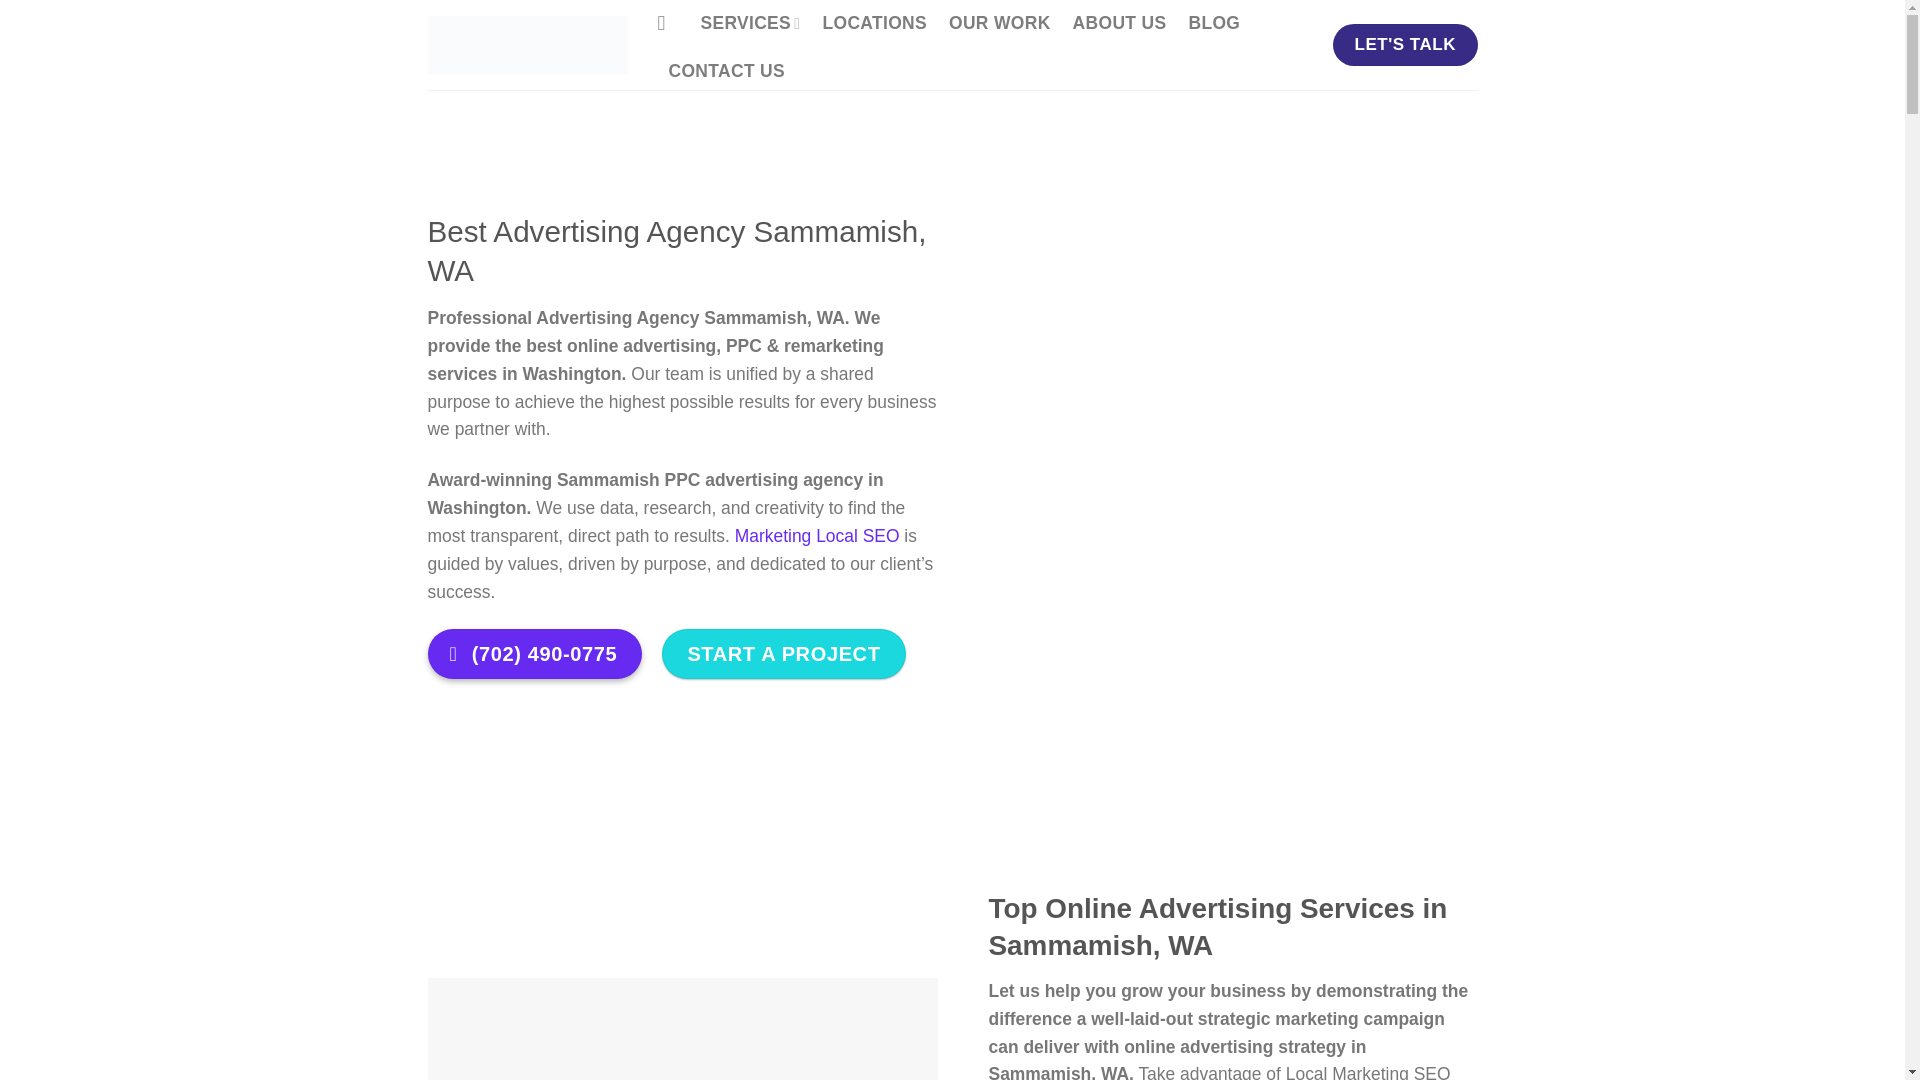 This screenshot has width=1920, height=1080. Describe the element at coordinates (1120, 24) in the screenshot. I see `ABOUT US` at that location.